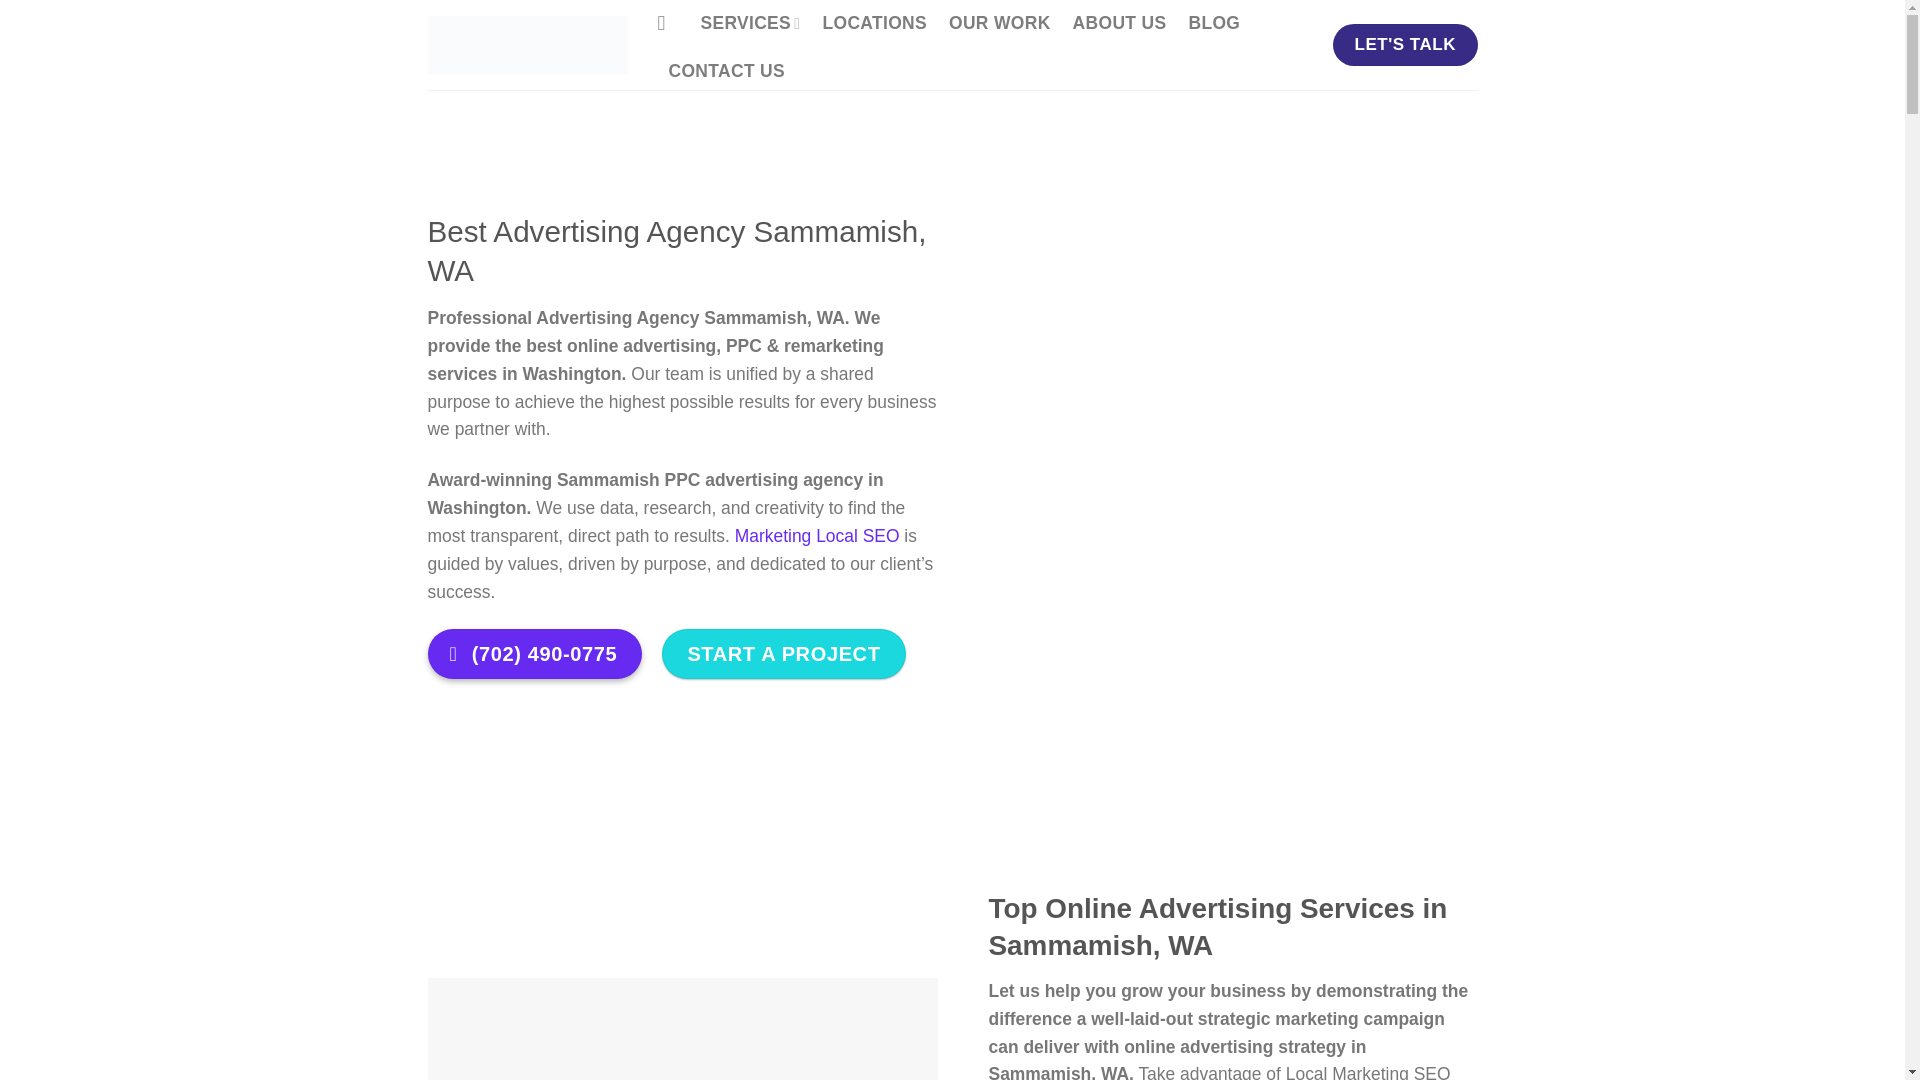 This screenshot has width=1920, height=1080. Describe the element at coordinates (1120, 24) in the screenshot. I see `ABOUT US` at that location.